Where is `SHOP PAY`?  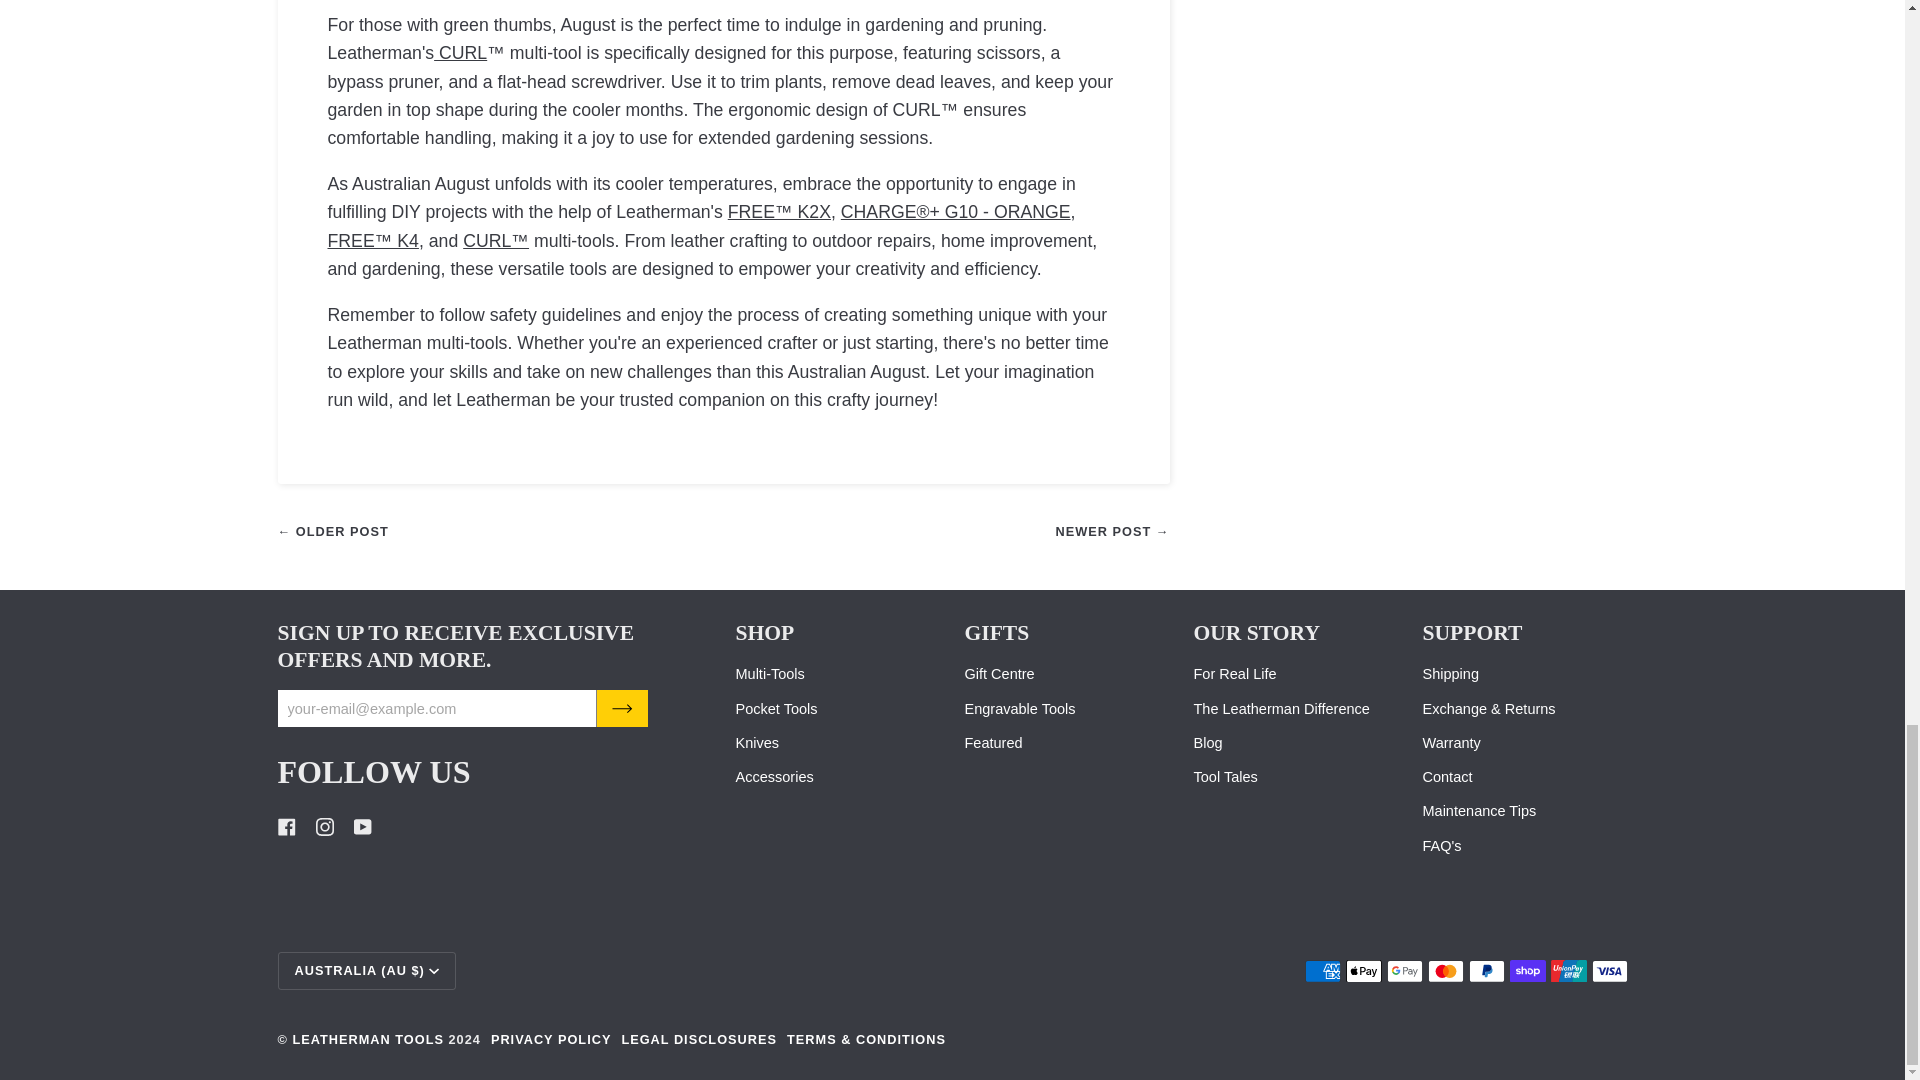
SHOP PAY is located at coordinates (1527, 971).